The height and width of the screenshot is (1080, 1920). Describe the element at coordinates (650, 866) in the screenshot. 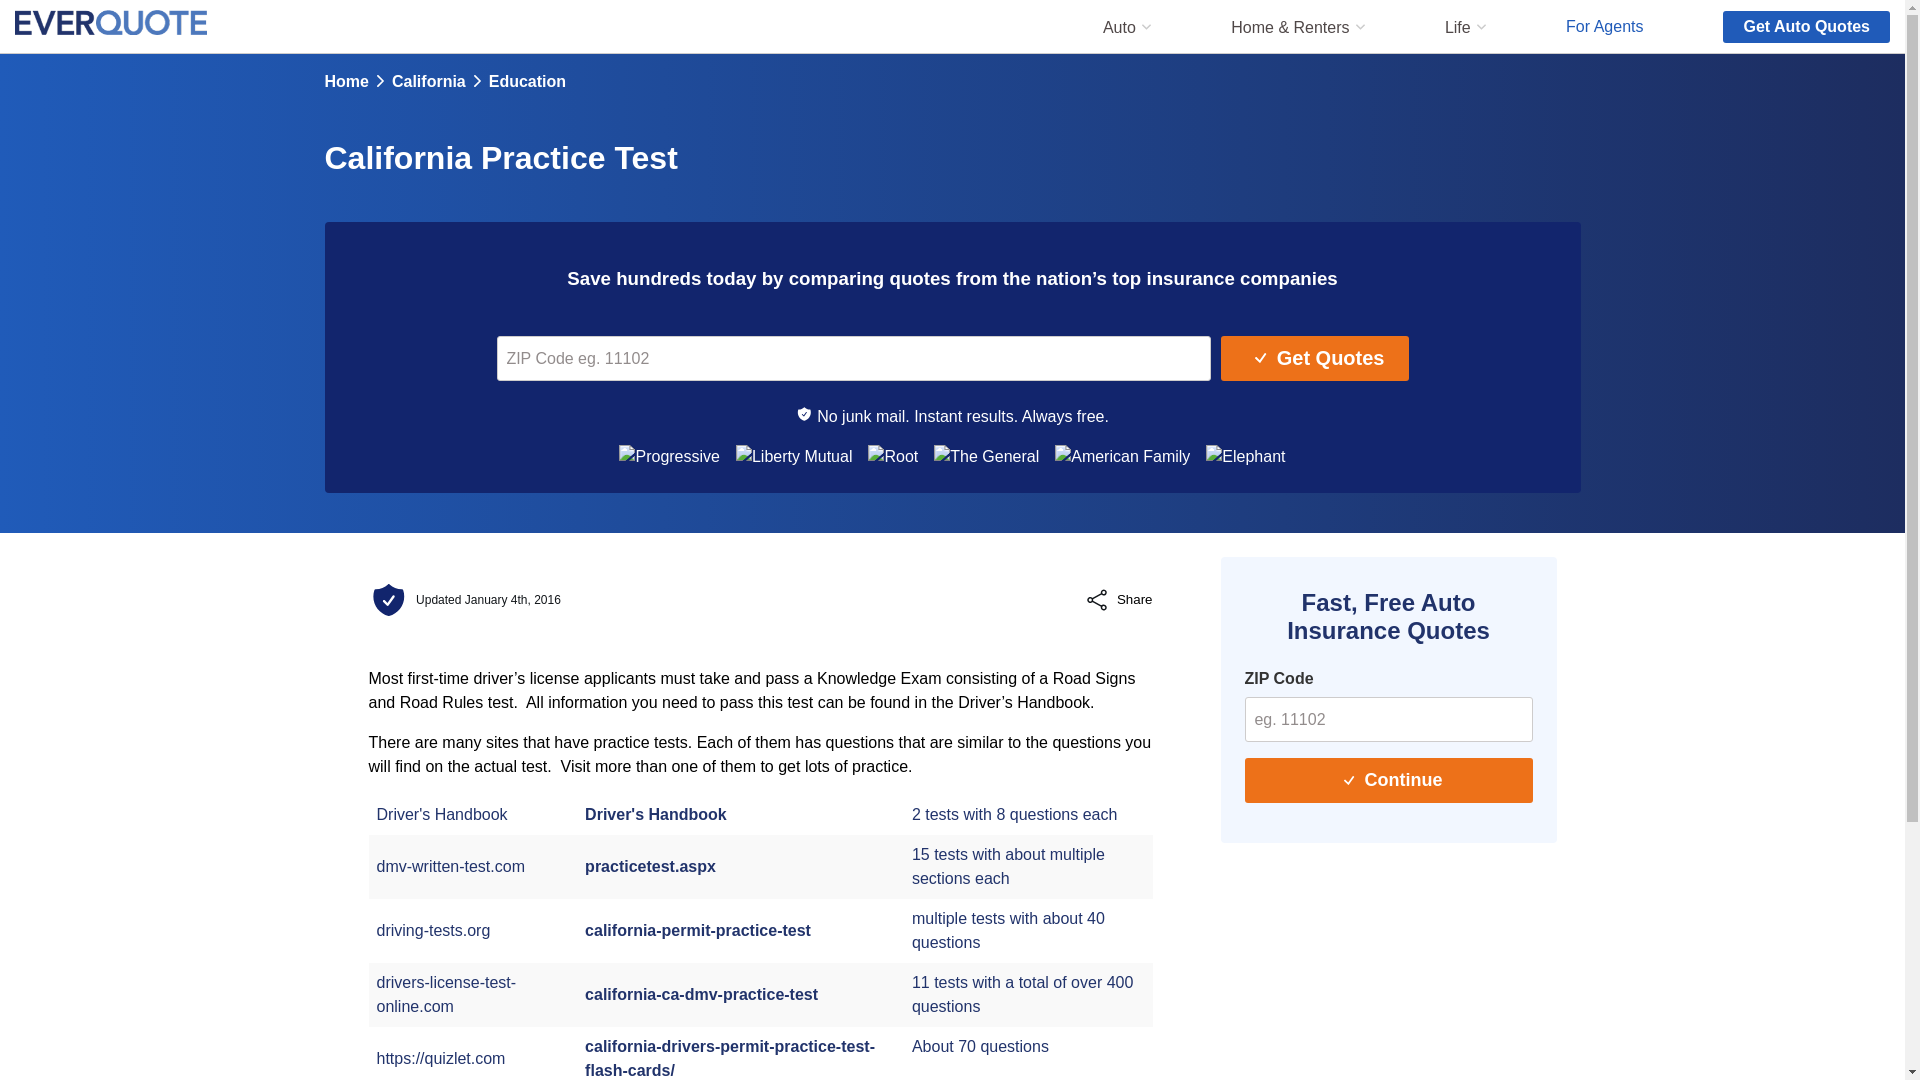

I see `practicetest.aspx` at that location.